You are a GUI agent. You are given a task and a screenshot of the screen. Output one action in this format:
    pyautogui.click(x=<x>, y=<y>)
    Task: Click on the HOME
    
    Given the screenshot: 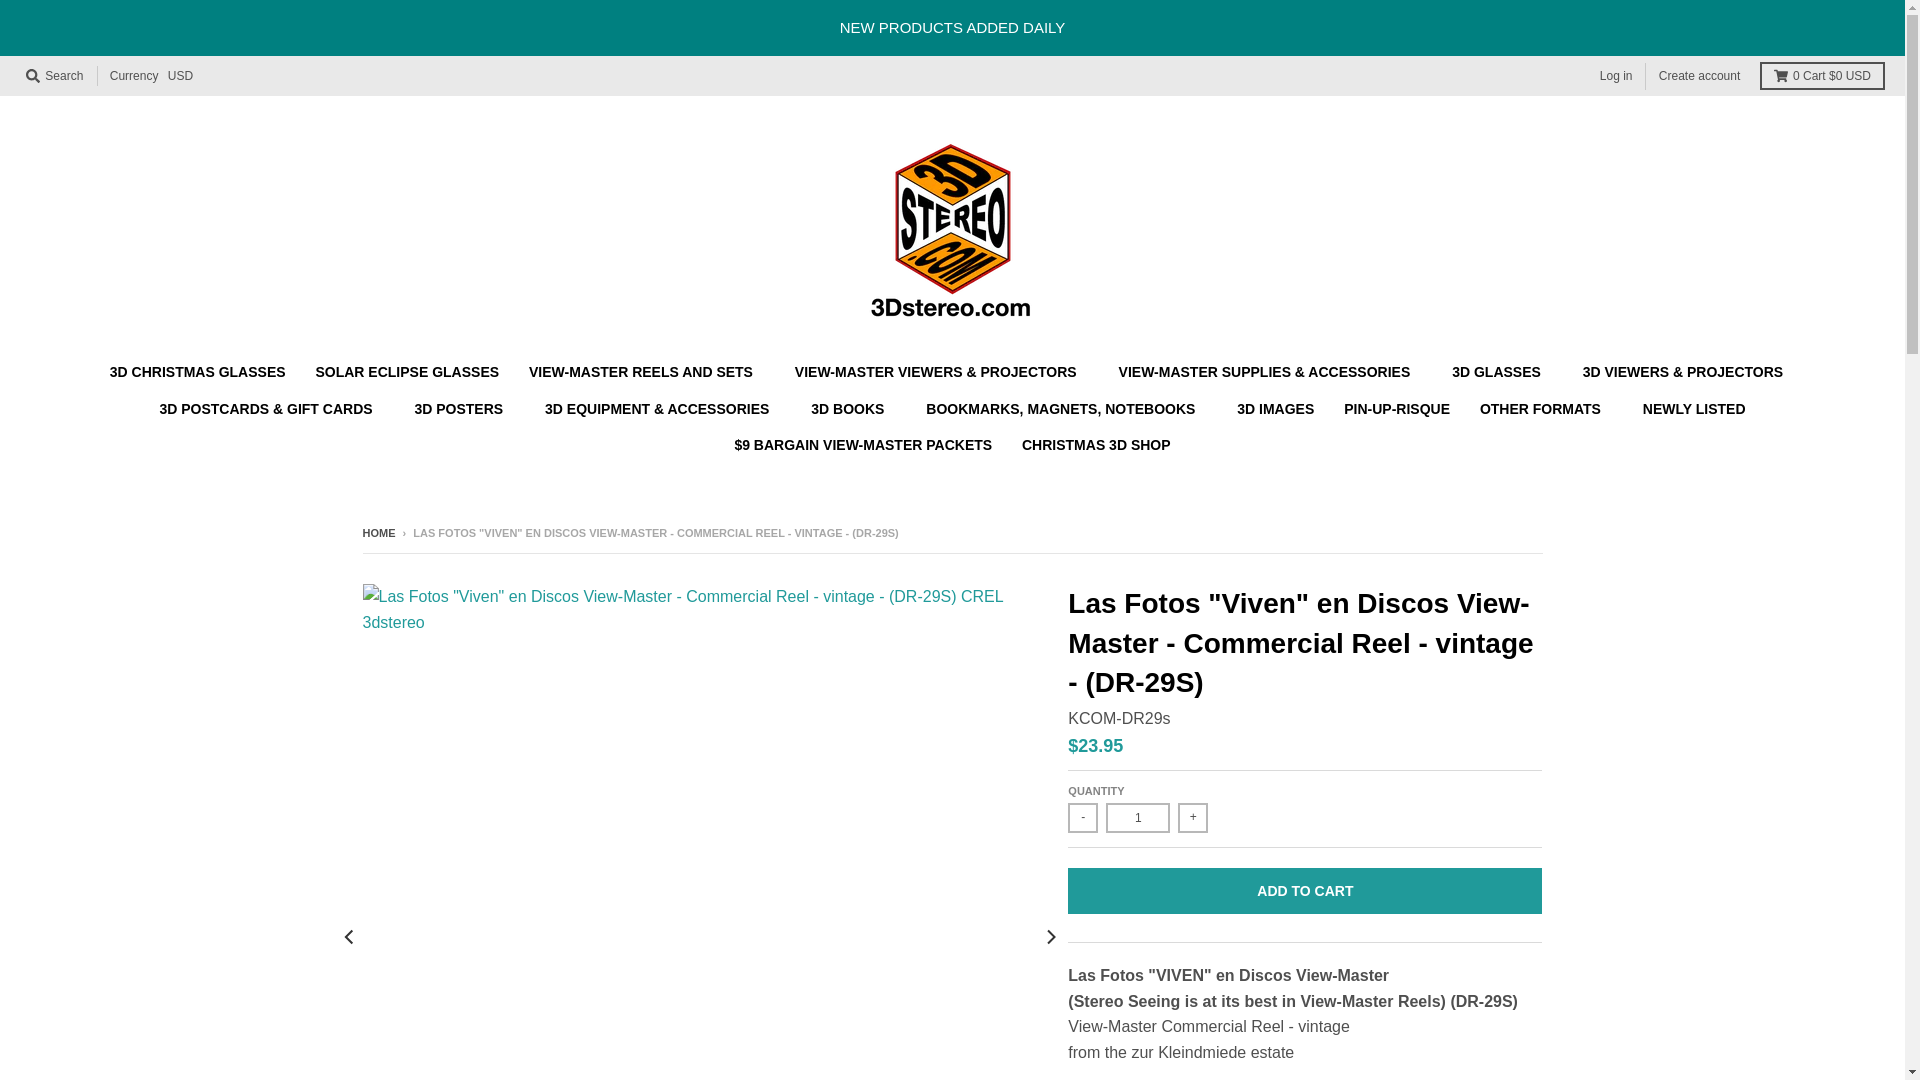 What is the action you would take?
    pyautogui.click(x=378, y=533)
    